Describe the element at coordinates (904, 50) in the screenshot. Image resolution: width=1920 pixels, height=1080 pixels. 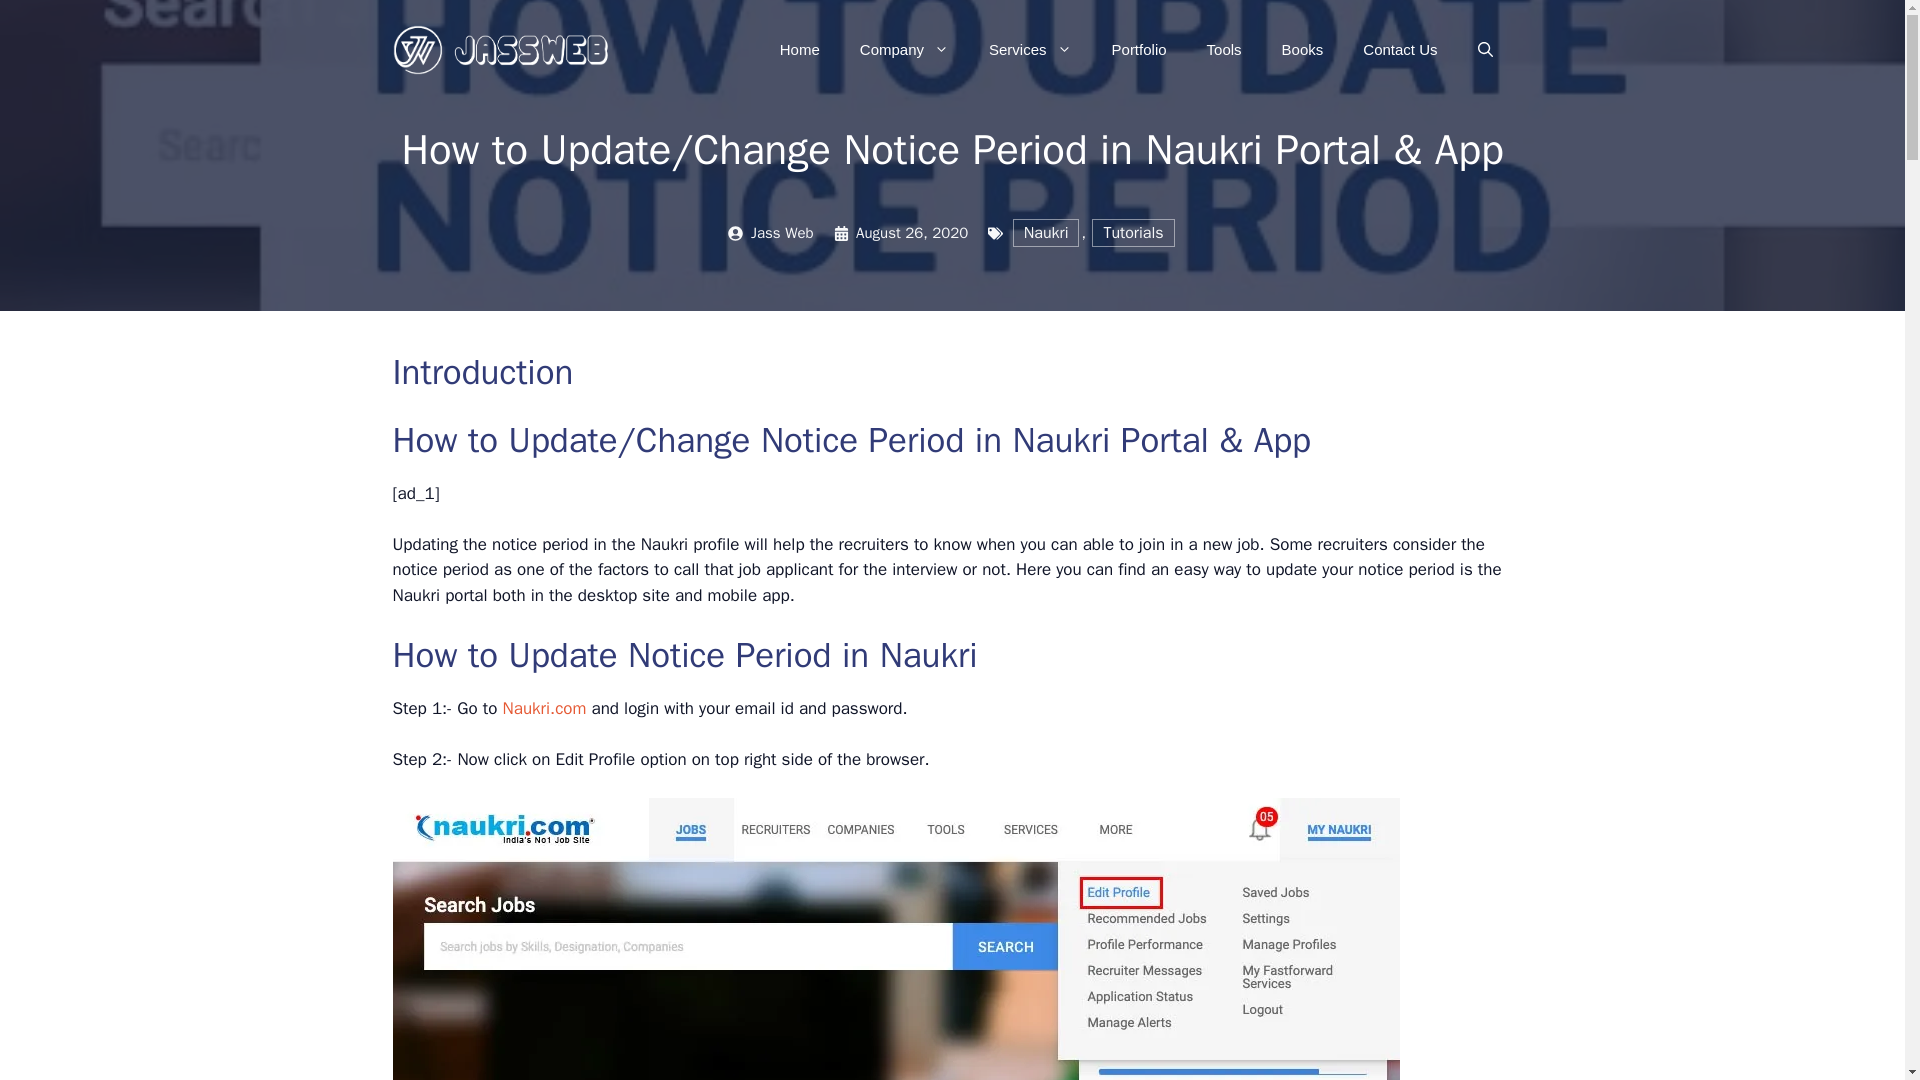
I see `Company` at that location.